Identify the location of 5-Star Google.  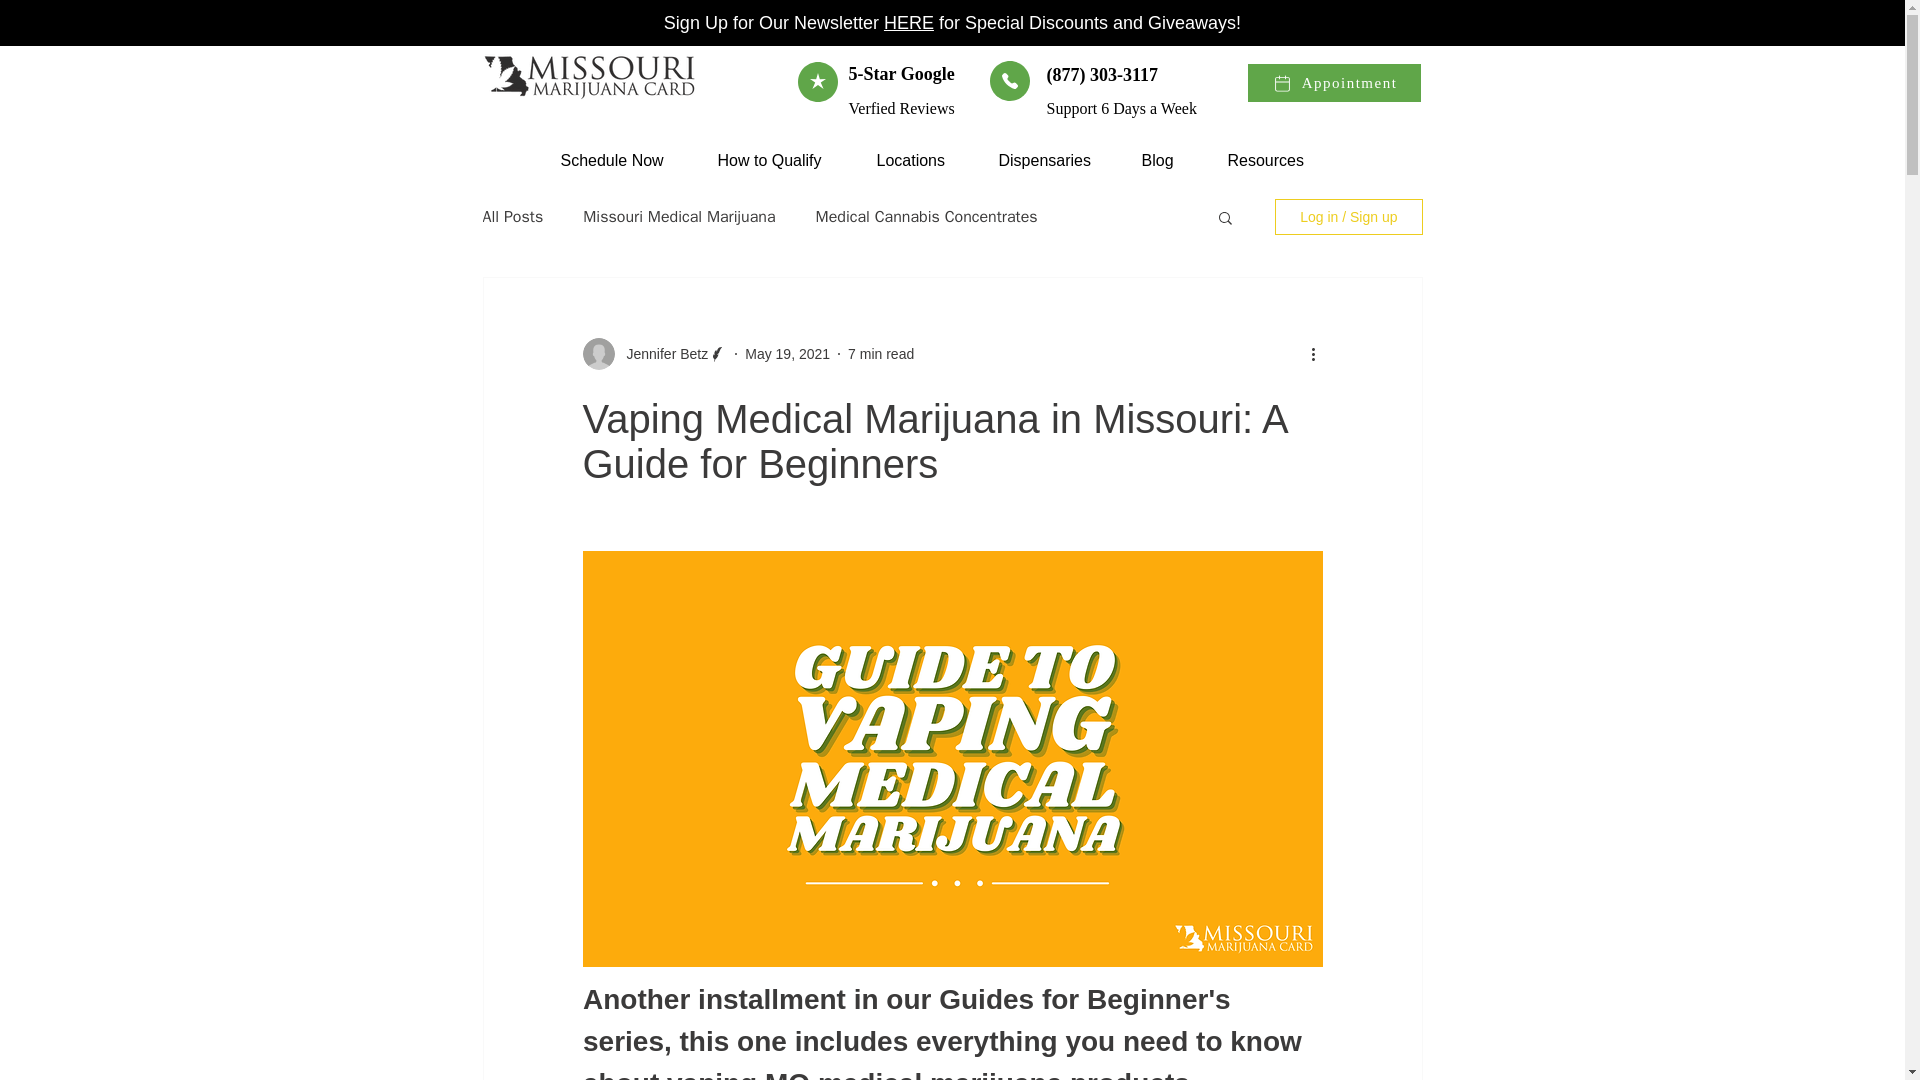
(901, 74).